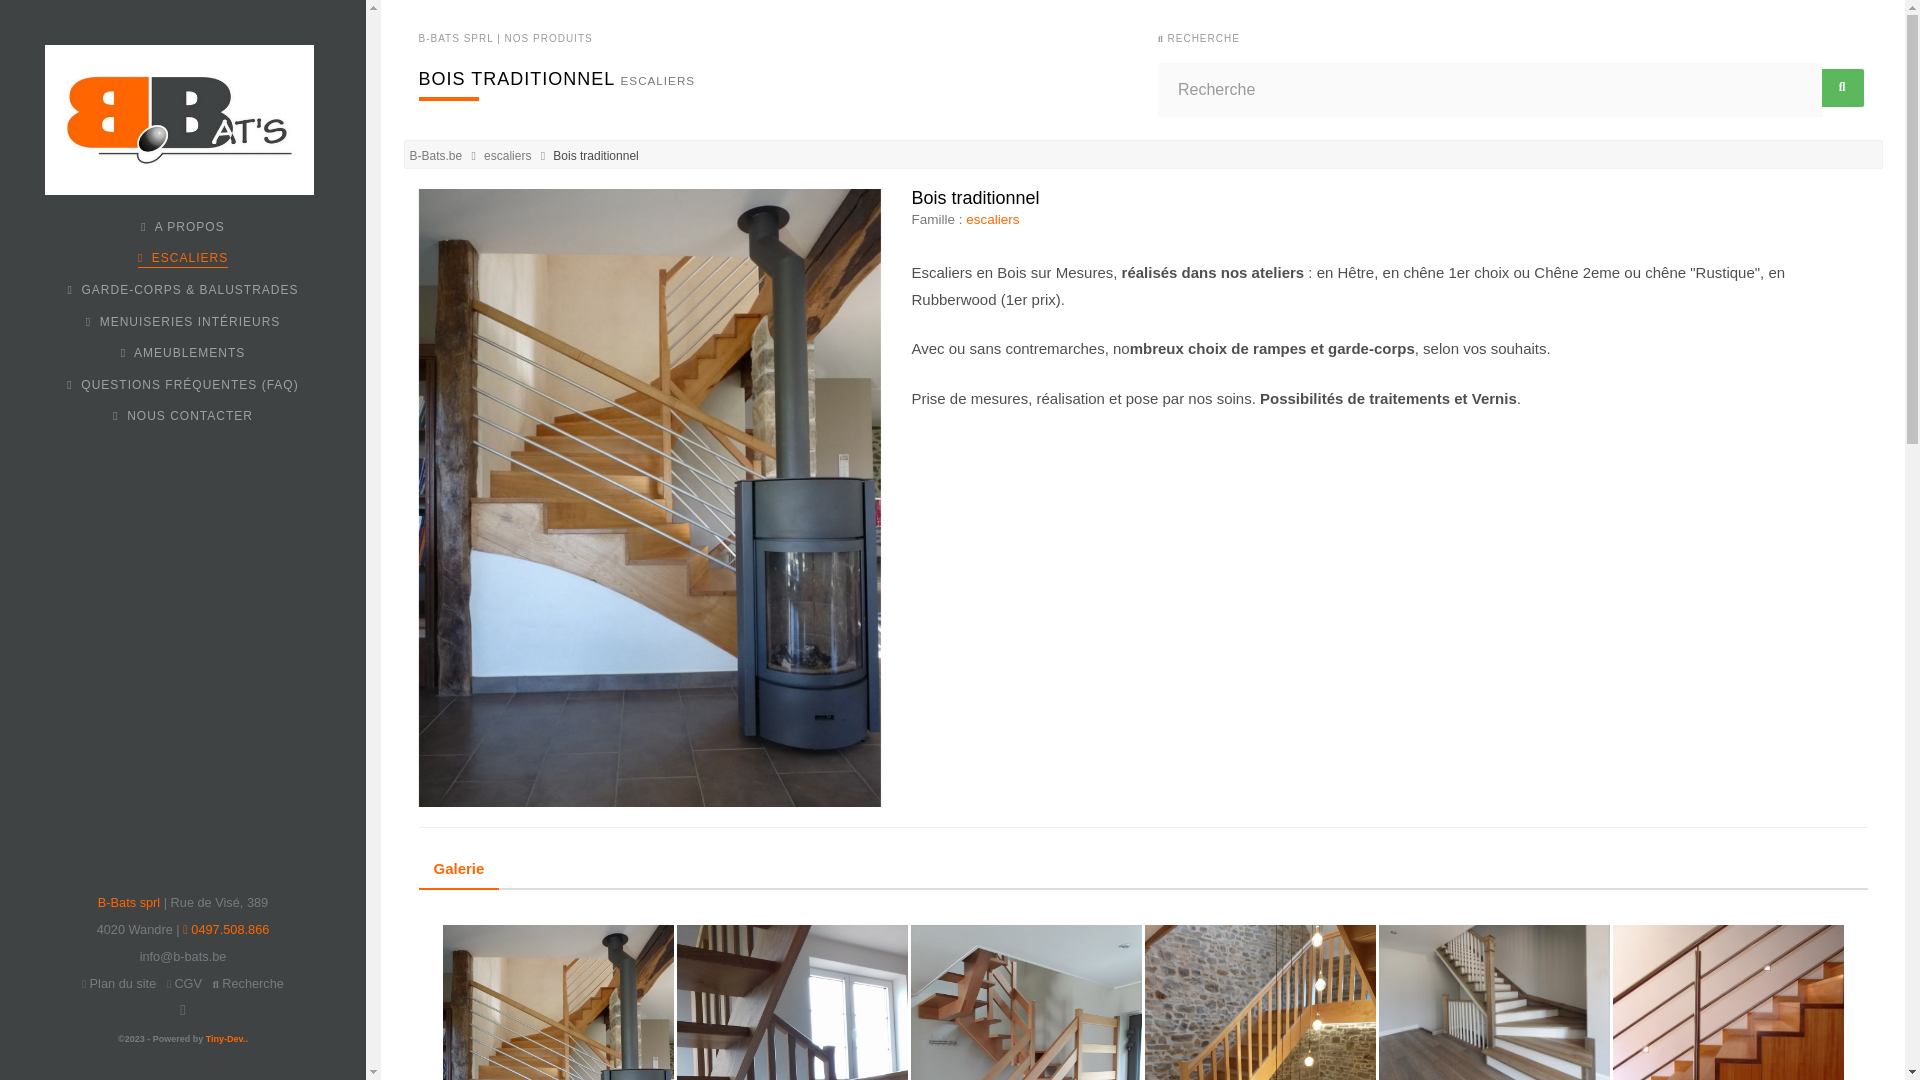  Describe the element at coordinates (227, 1039) in the screenshot. I see `Tiny-Dev..` at that location.